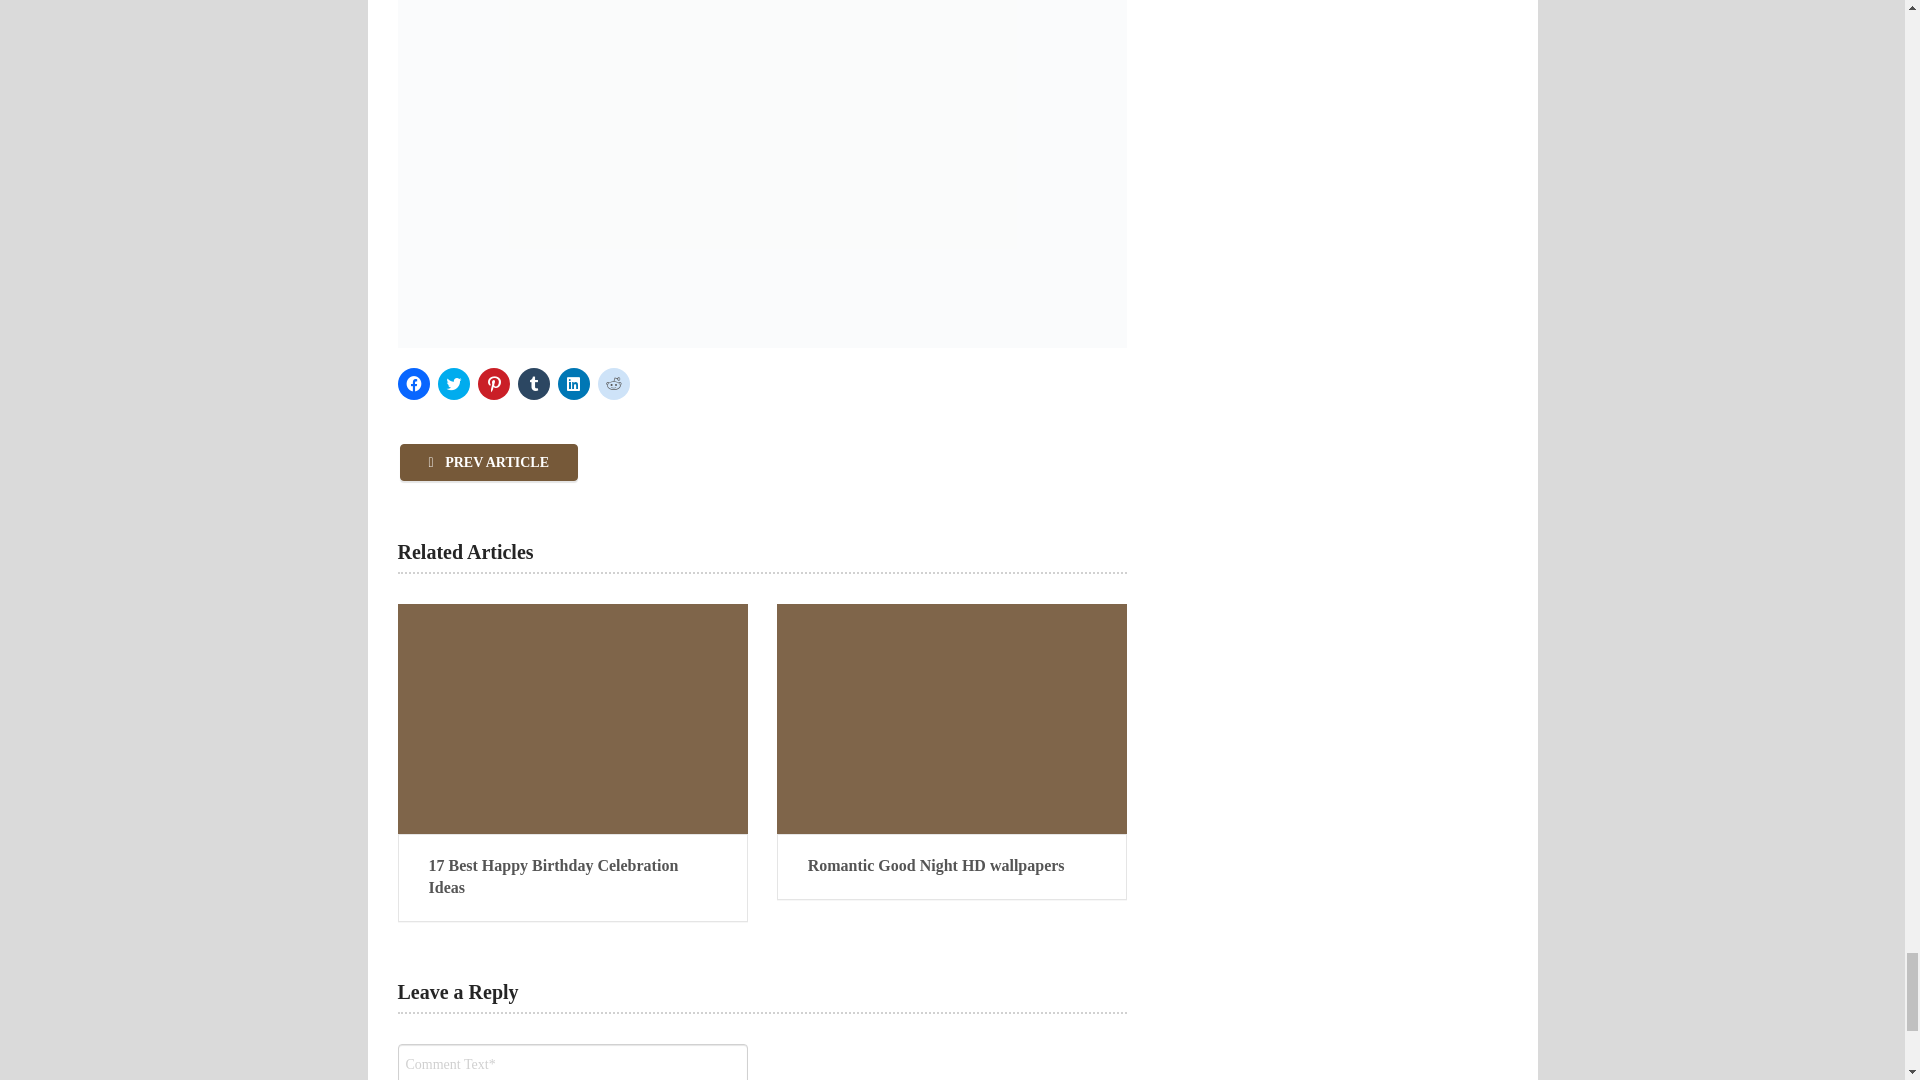 The width and height of the screenshot is (1920, 1080). Describe the element at coordinates (952, 866) in the screenshot. I see `Romantic Good Night HD wallpapers` at that location.